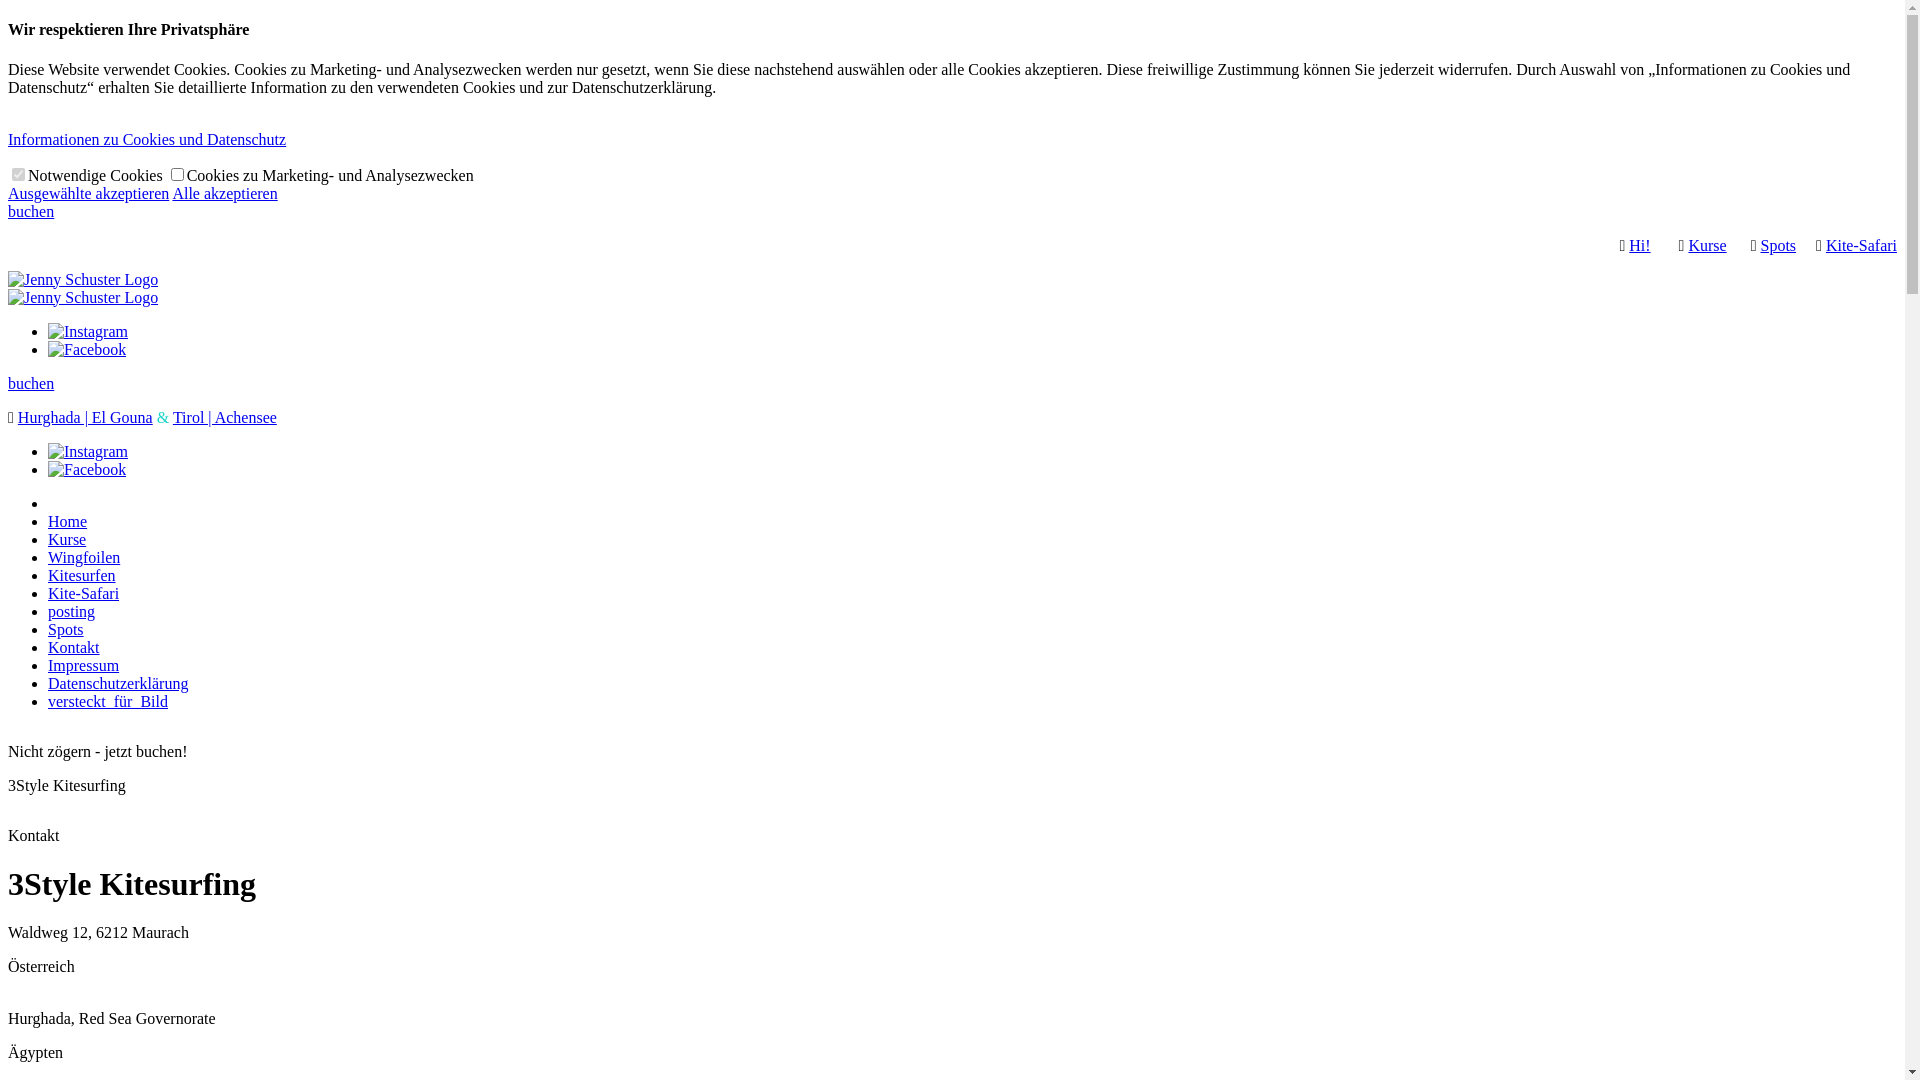 This screenshot has width=1920, height=1080. What do you see at coordinates (68, 522) in the screenshot?
I see `Home` at bounding box center [68, 522].